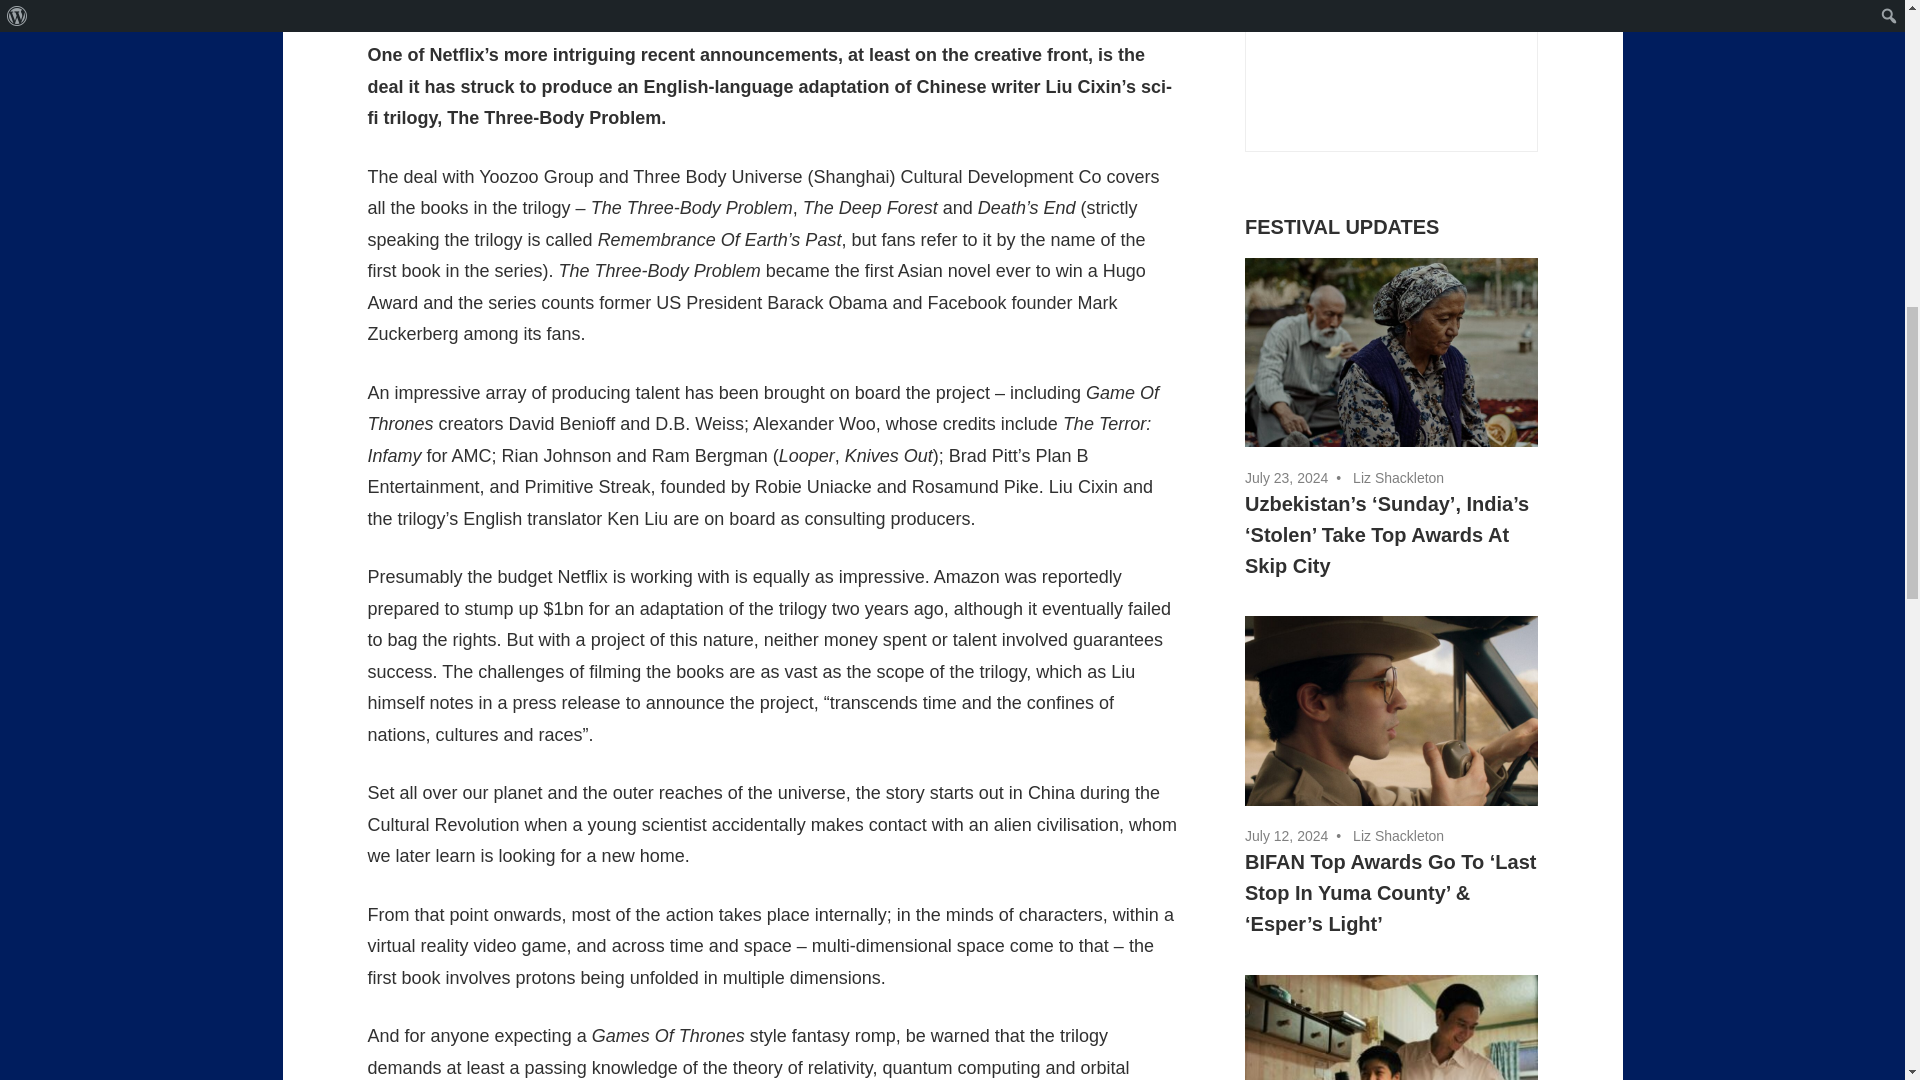 This screenshot has height=1080, width=1920. I want to click on View all posts by Liz Shackleton, so click(1398, 836).